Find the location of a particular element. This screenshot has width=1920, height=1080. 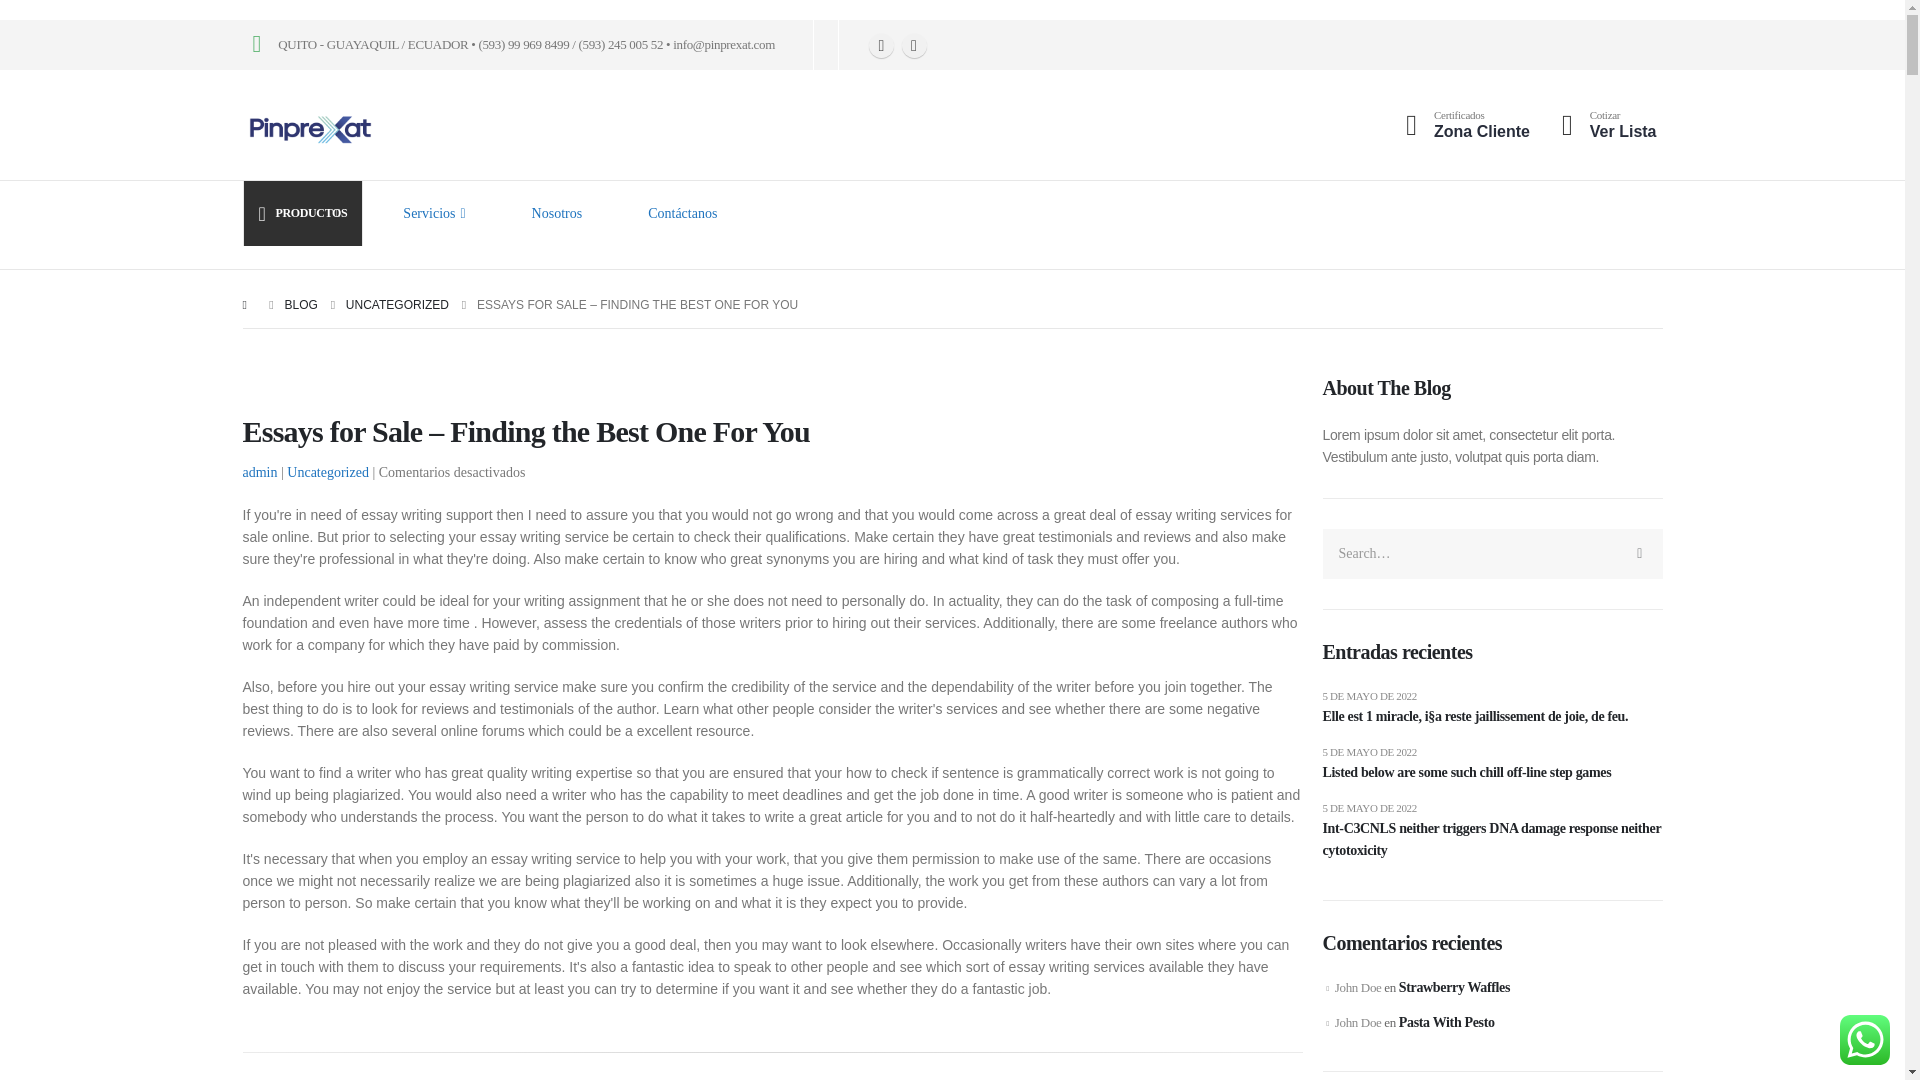

Descargas is located at coordinates (1464, 125).